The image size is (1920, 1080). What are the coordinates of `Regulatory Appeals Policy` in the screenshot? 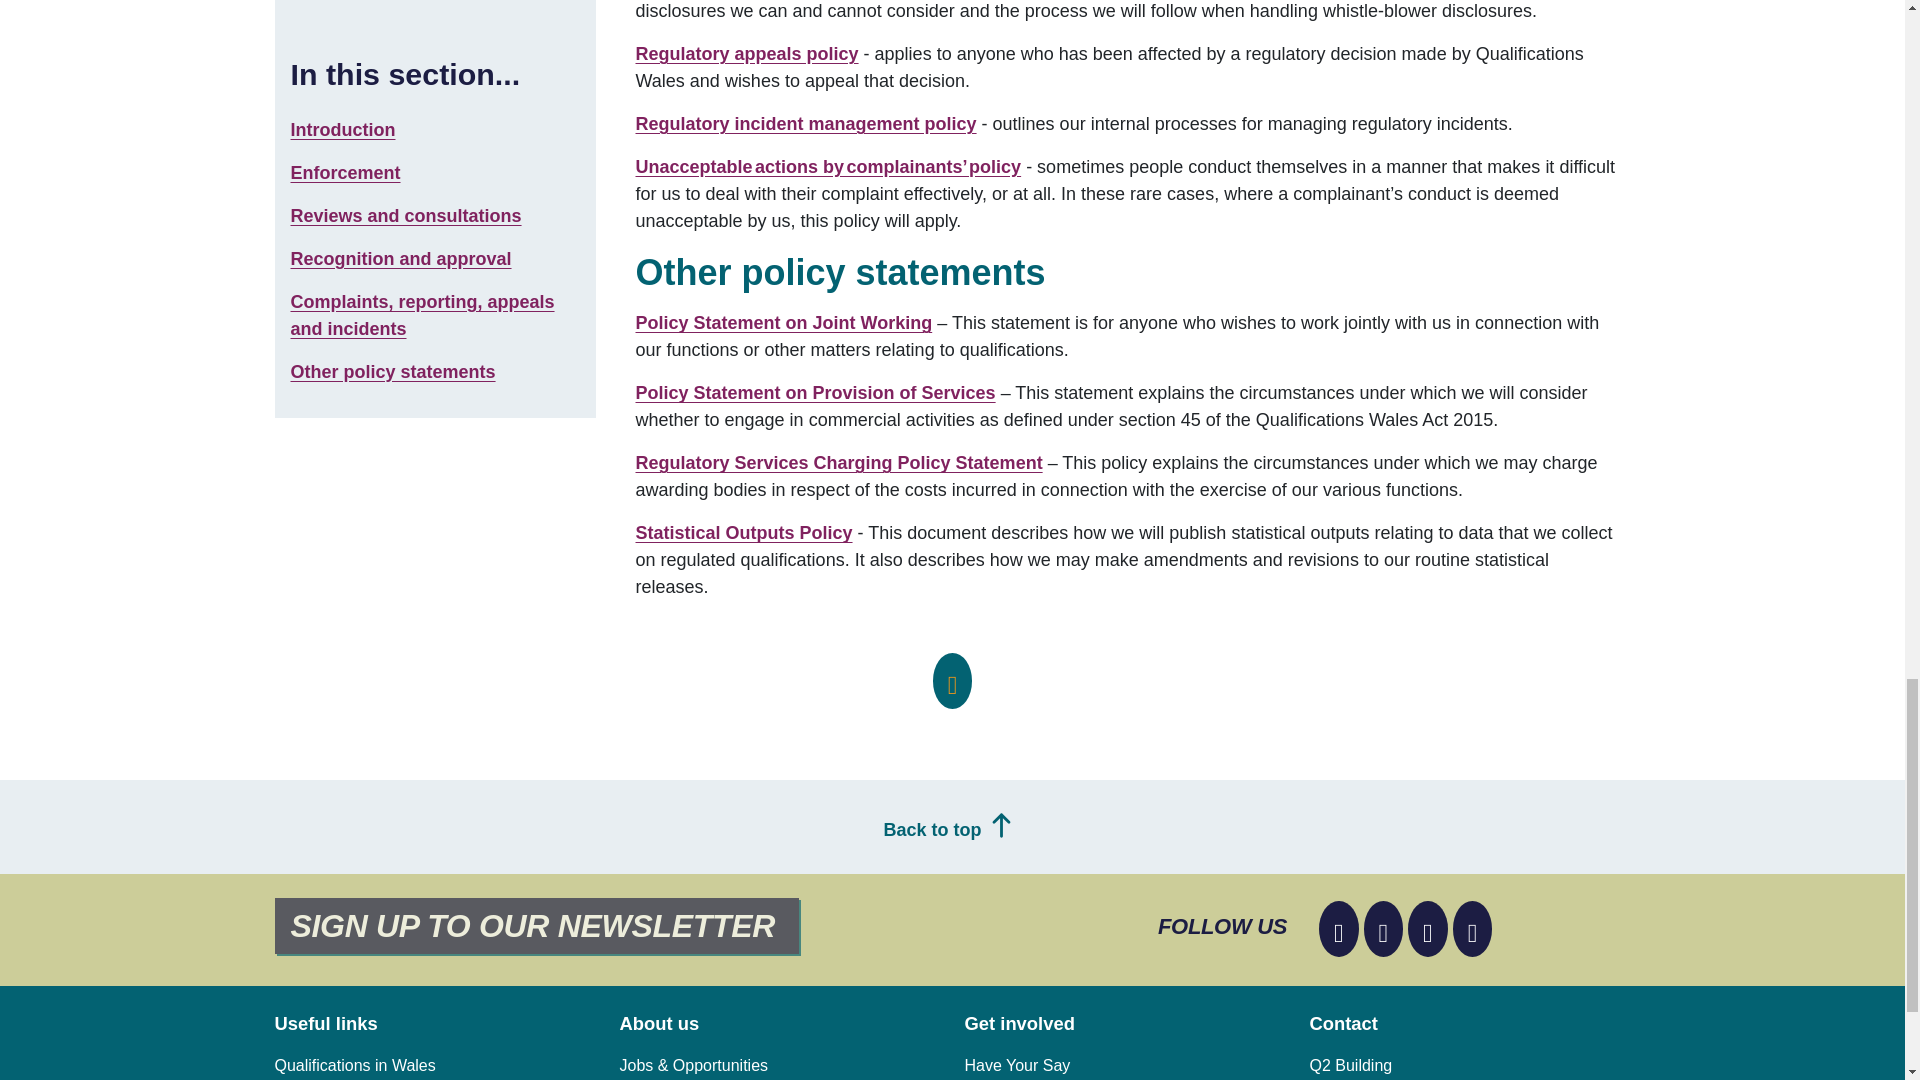 It's located at (746, 54).